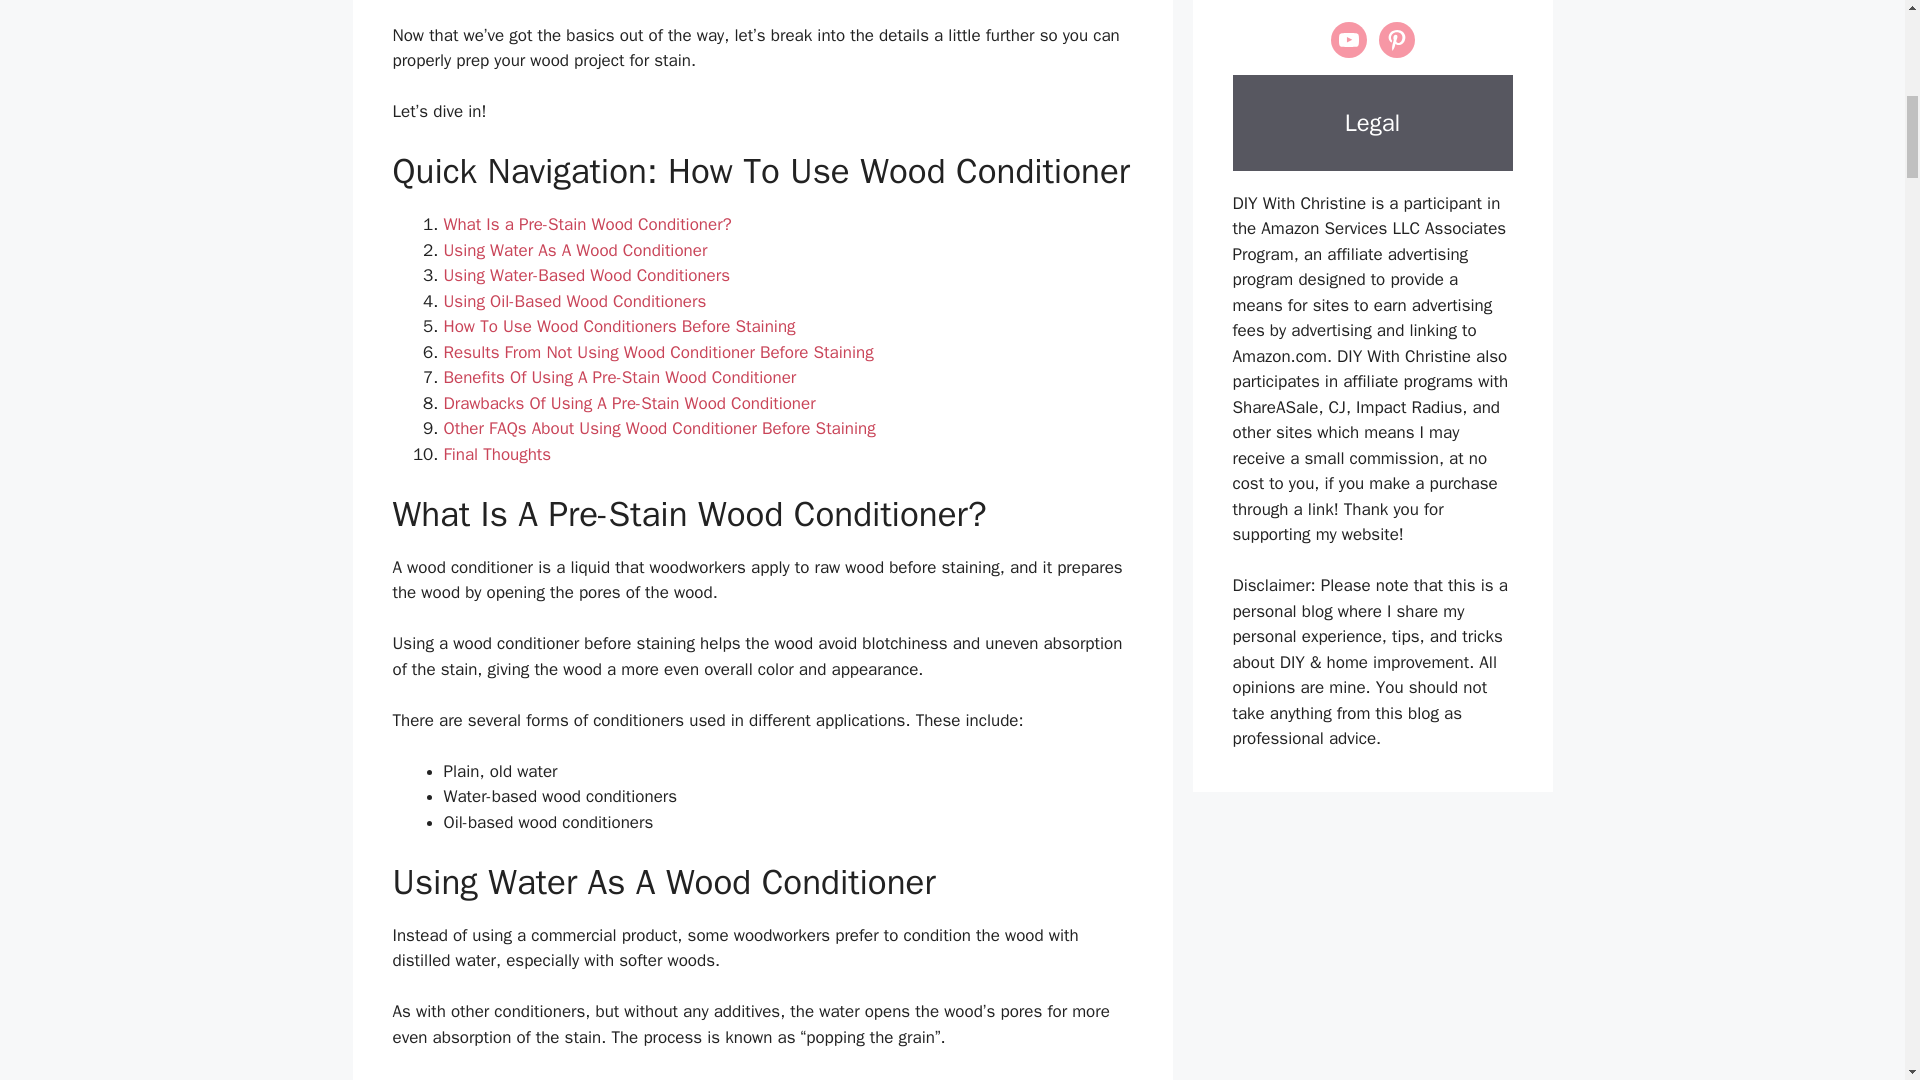  What do you see at coordinates (576, 250) in the screenshot?
I see `Using Water As A Wood Conditioner` at bounding box center [576, 250].